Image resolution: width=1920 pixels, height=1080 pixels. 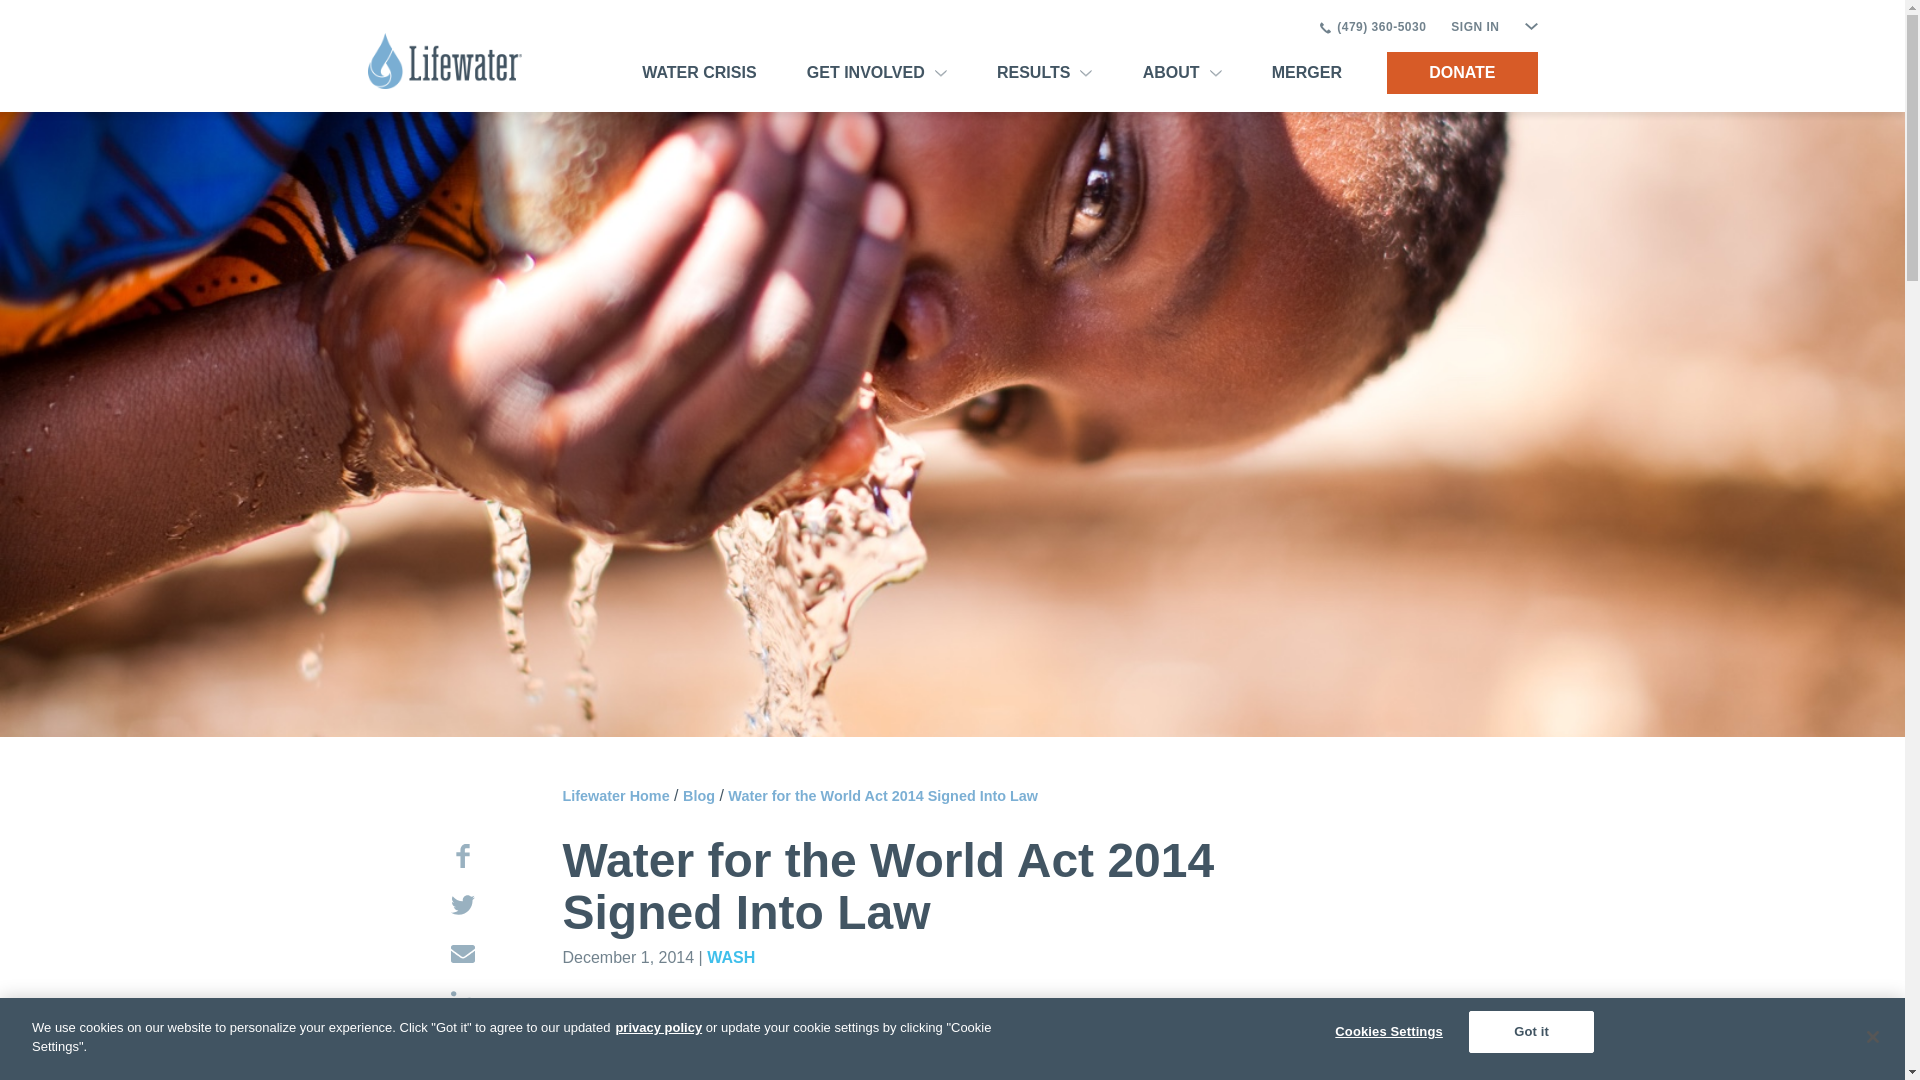 What do you see at coordinates (1475, 26) in the screenshot?
I see `SIGN IN` at bounding box center [1475, 26].